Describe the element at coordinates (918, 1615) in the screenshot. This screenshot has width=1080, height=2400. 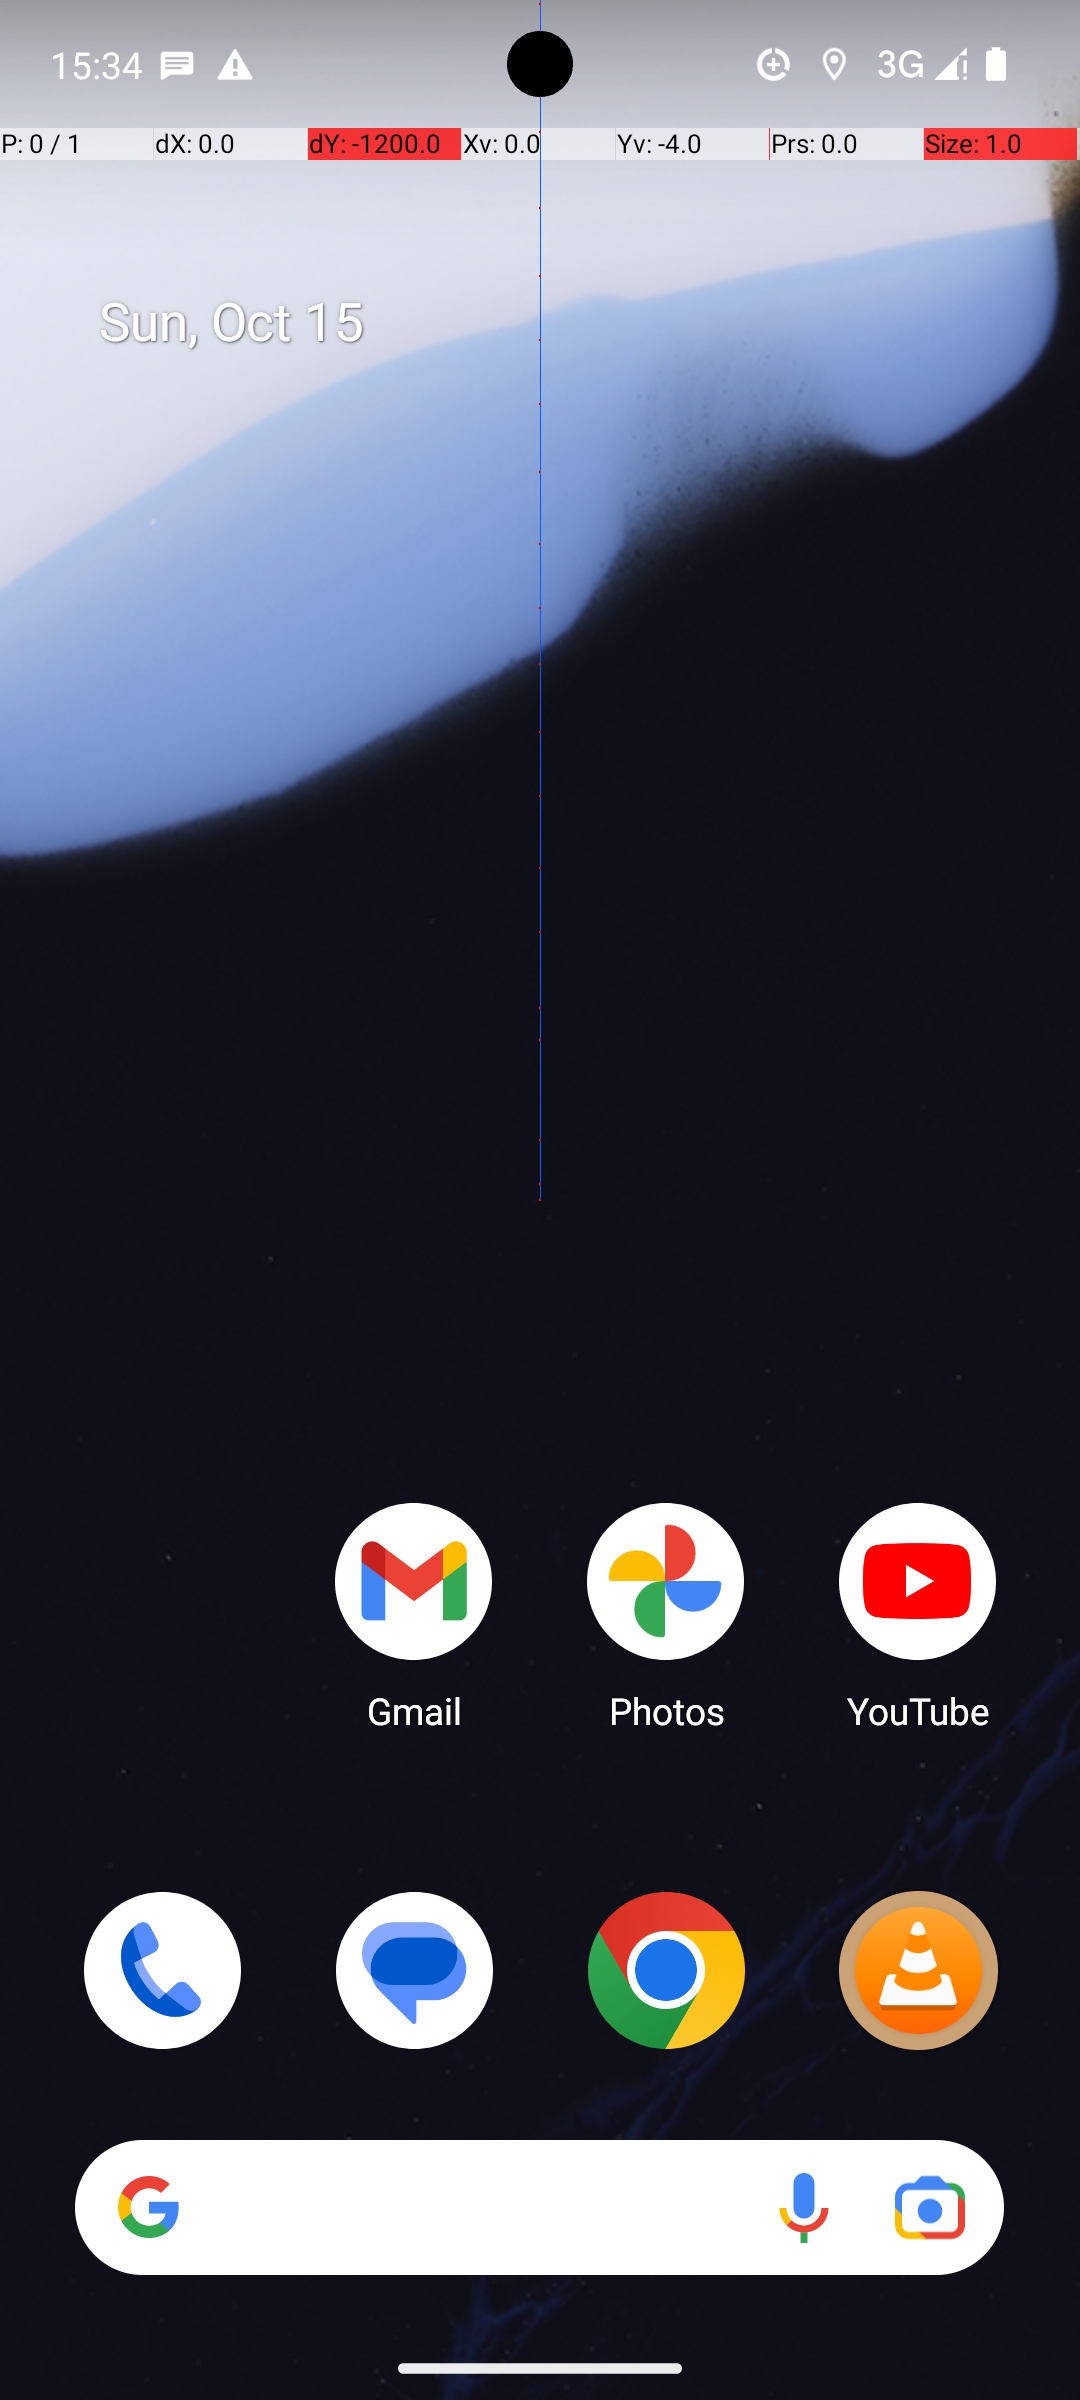
I see `YouTube` at that location.